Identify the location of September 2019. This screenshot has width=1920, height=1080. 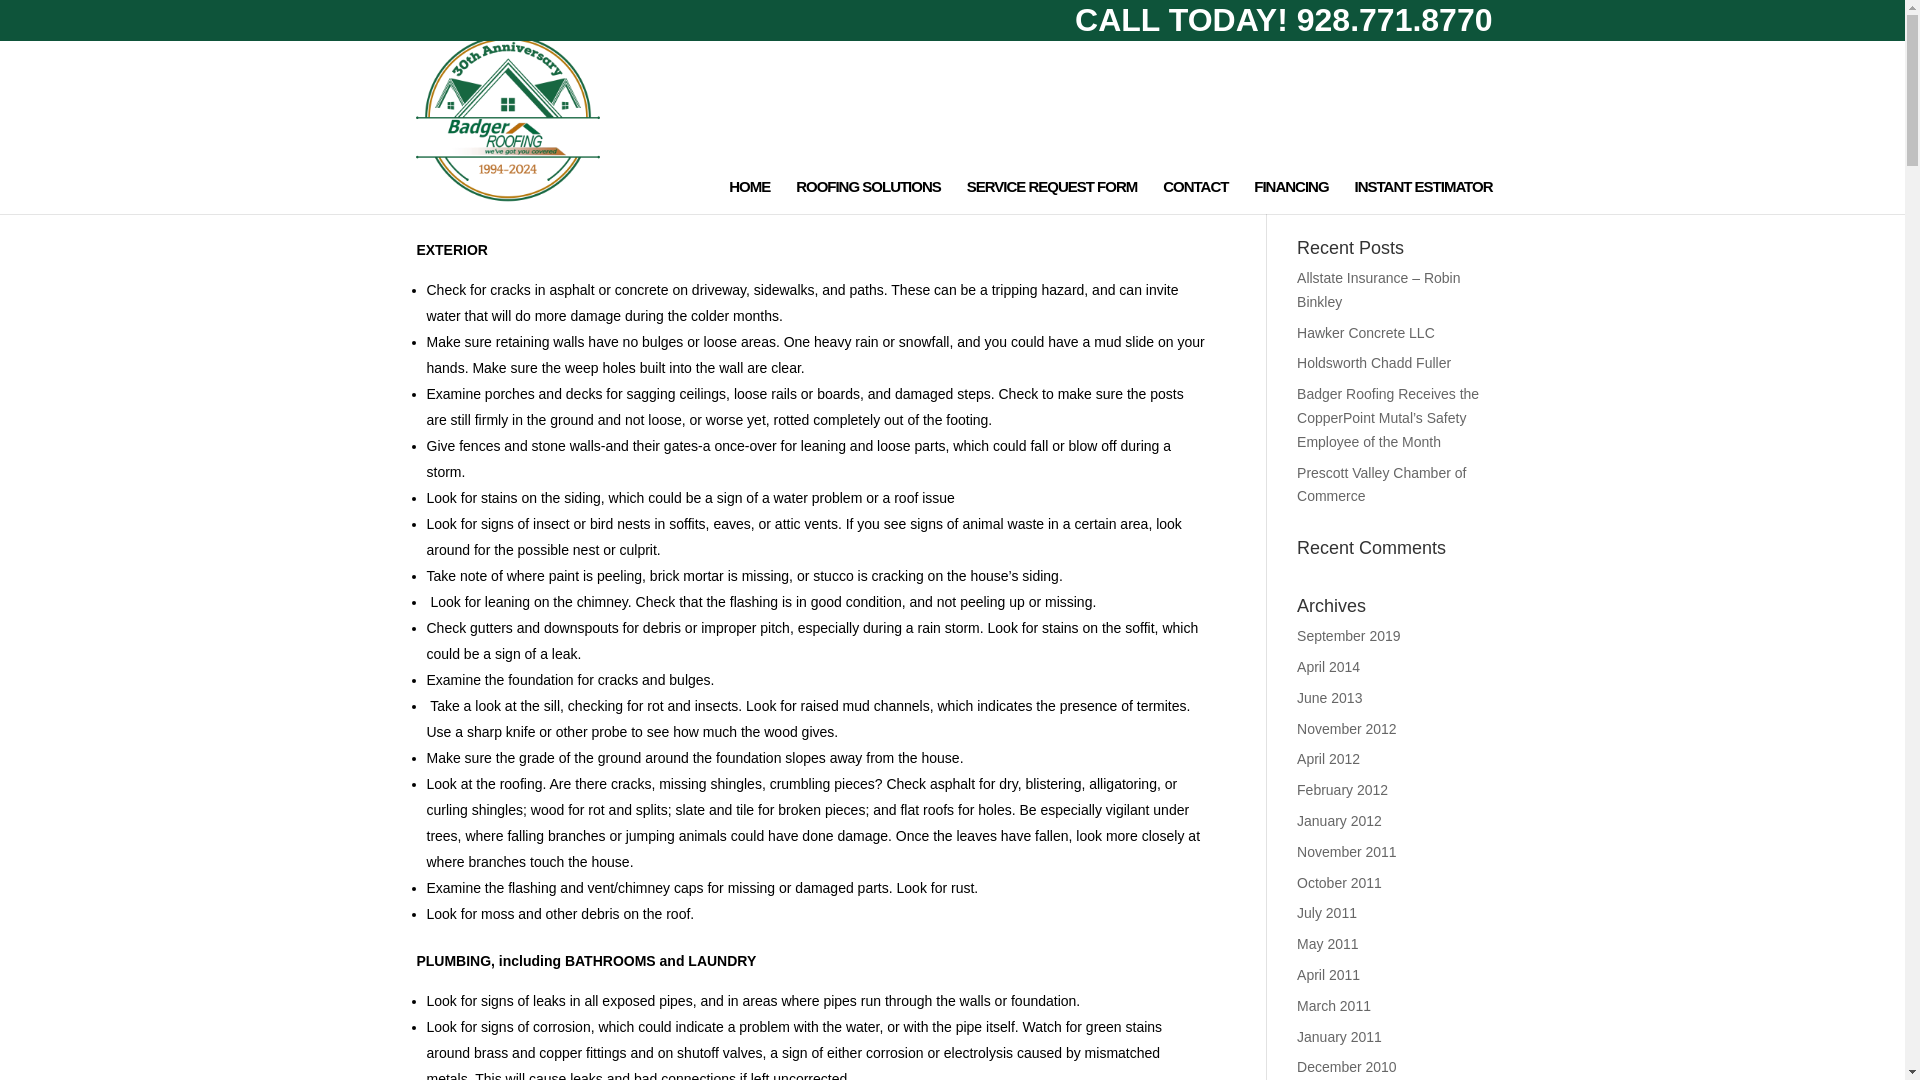
(1349, 635).